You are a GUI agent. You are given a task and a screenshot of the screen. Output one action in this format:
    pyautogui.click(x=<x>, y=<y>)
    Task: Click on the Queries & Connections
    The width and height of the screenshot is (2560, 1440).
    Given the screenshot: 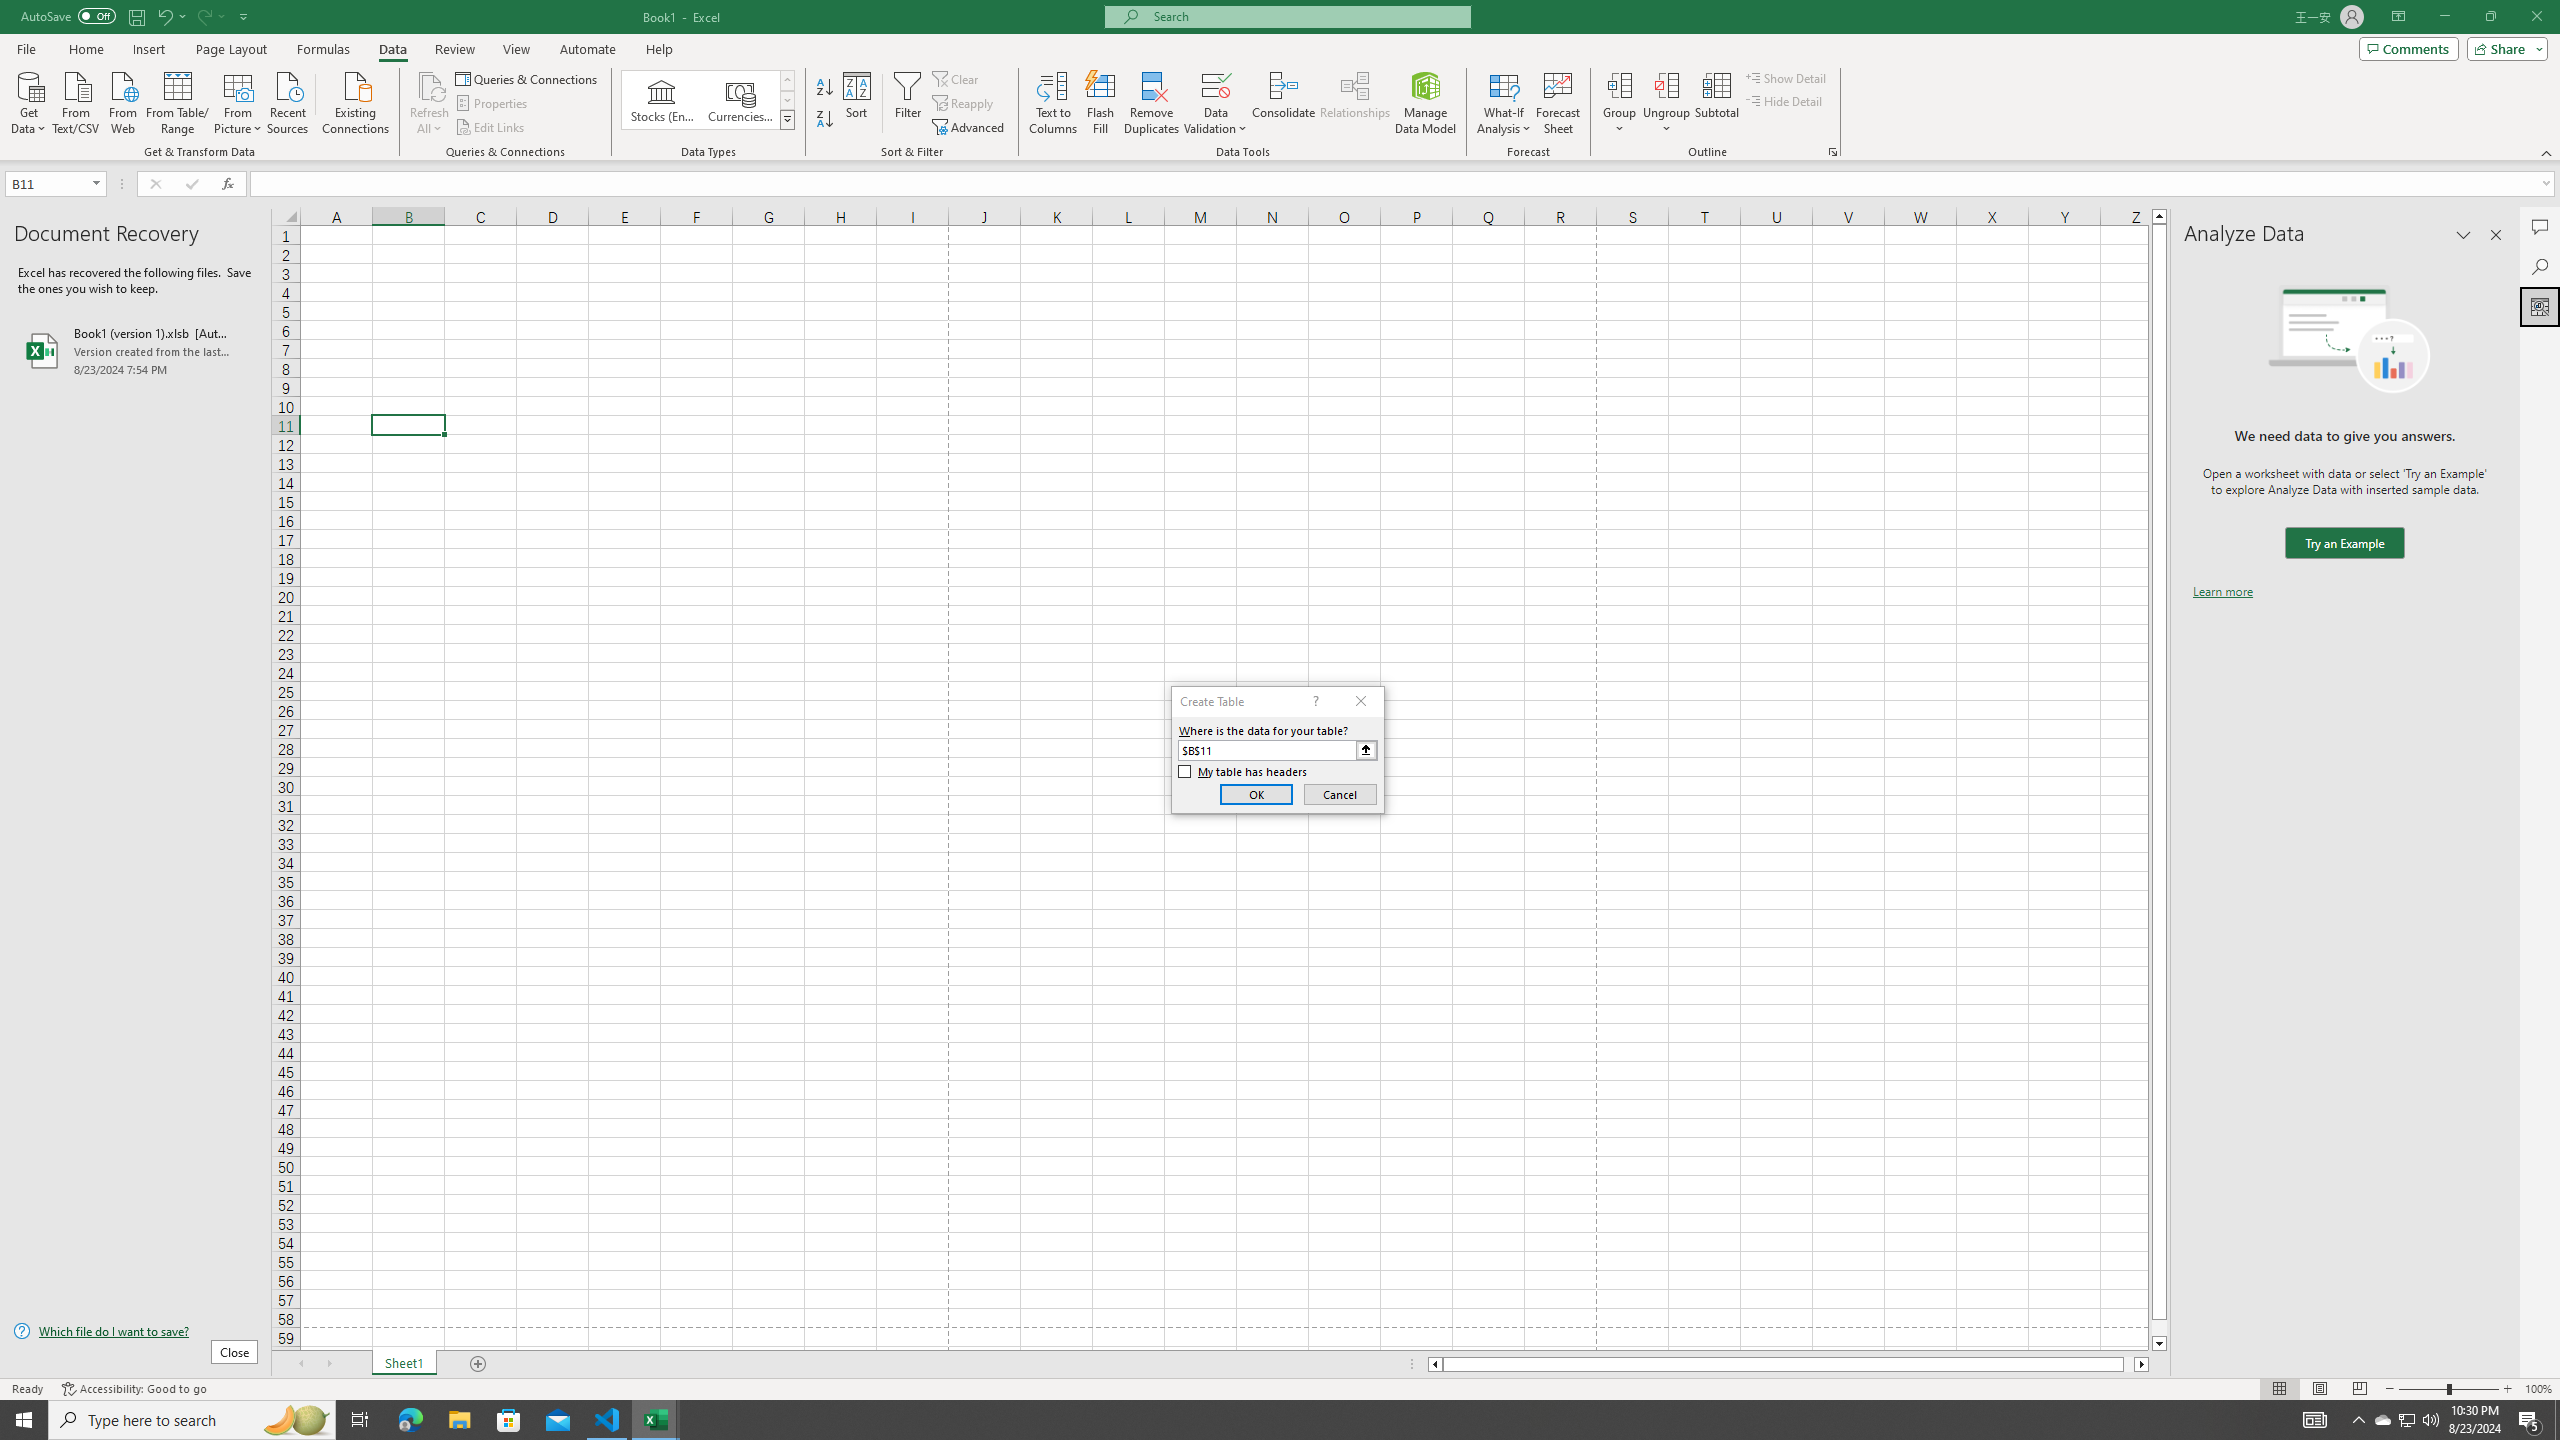 What is the action you would take?
    pyautogui.click(x=528, y=78)
    